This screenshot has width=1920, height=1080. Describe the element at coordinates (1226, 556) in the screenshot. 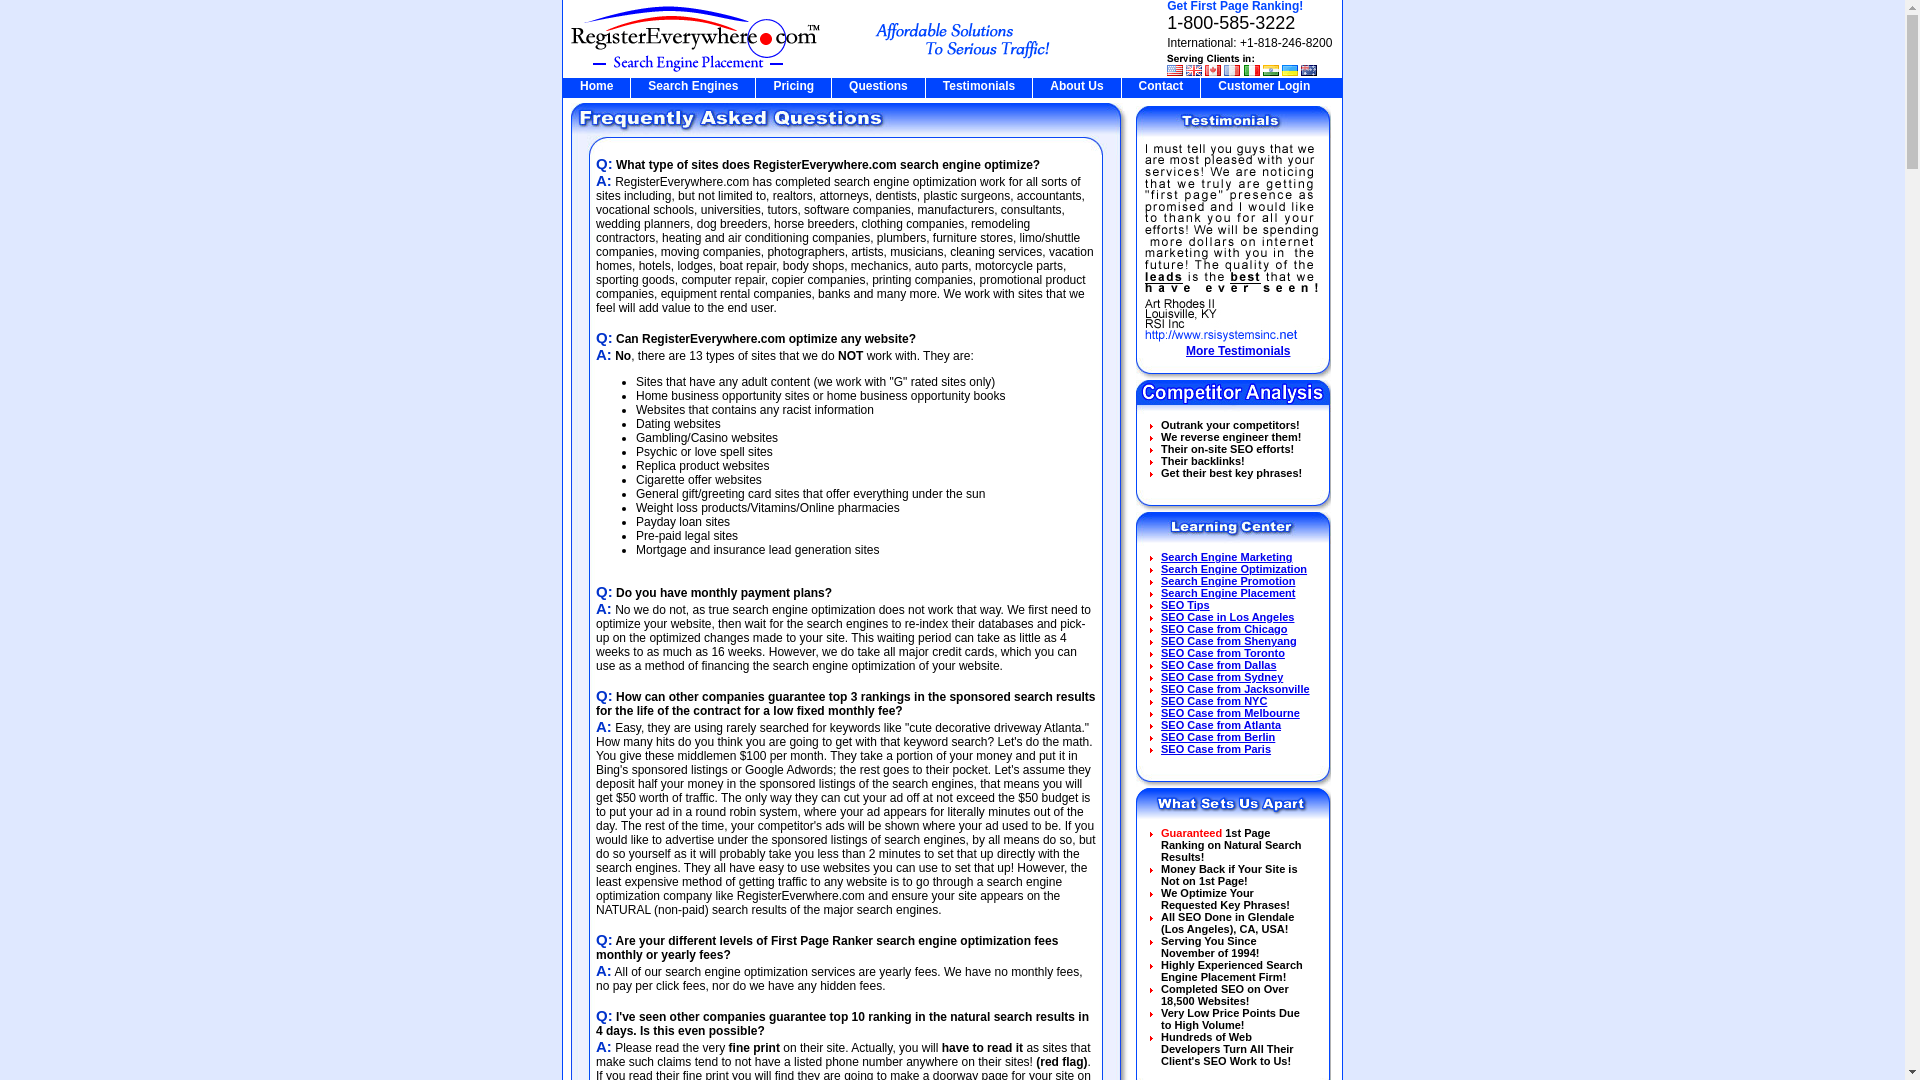

I see `Search Engine Marketing` at that location.